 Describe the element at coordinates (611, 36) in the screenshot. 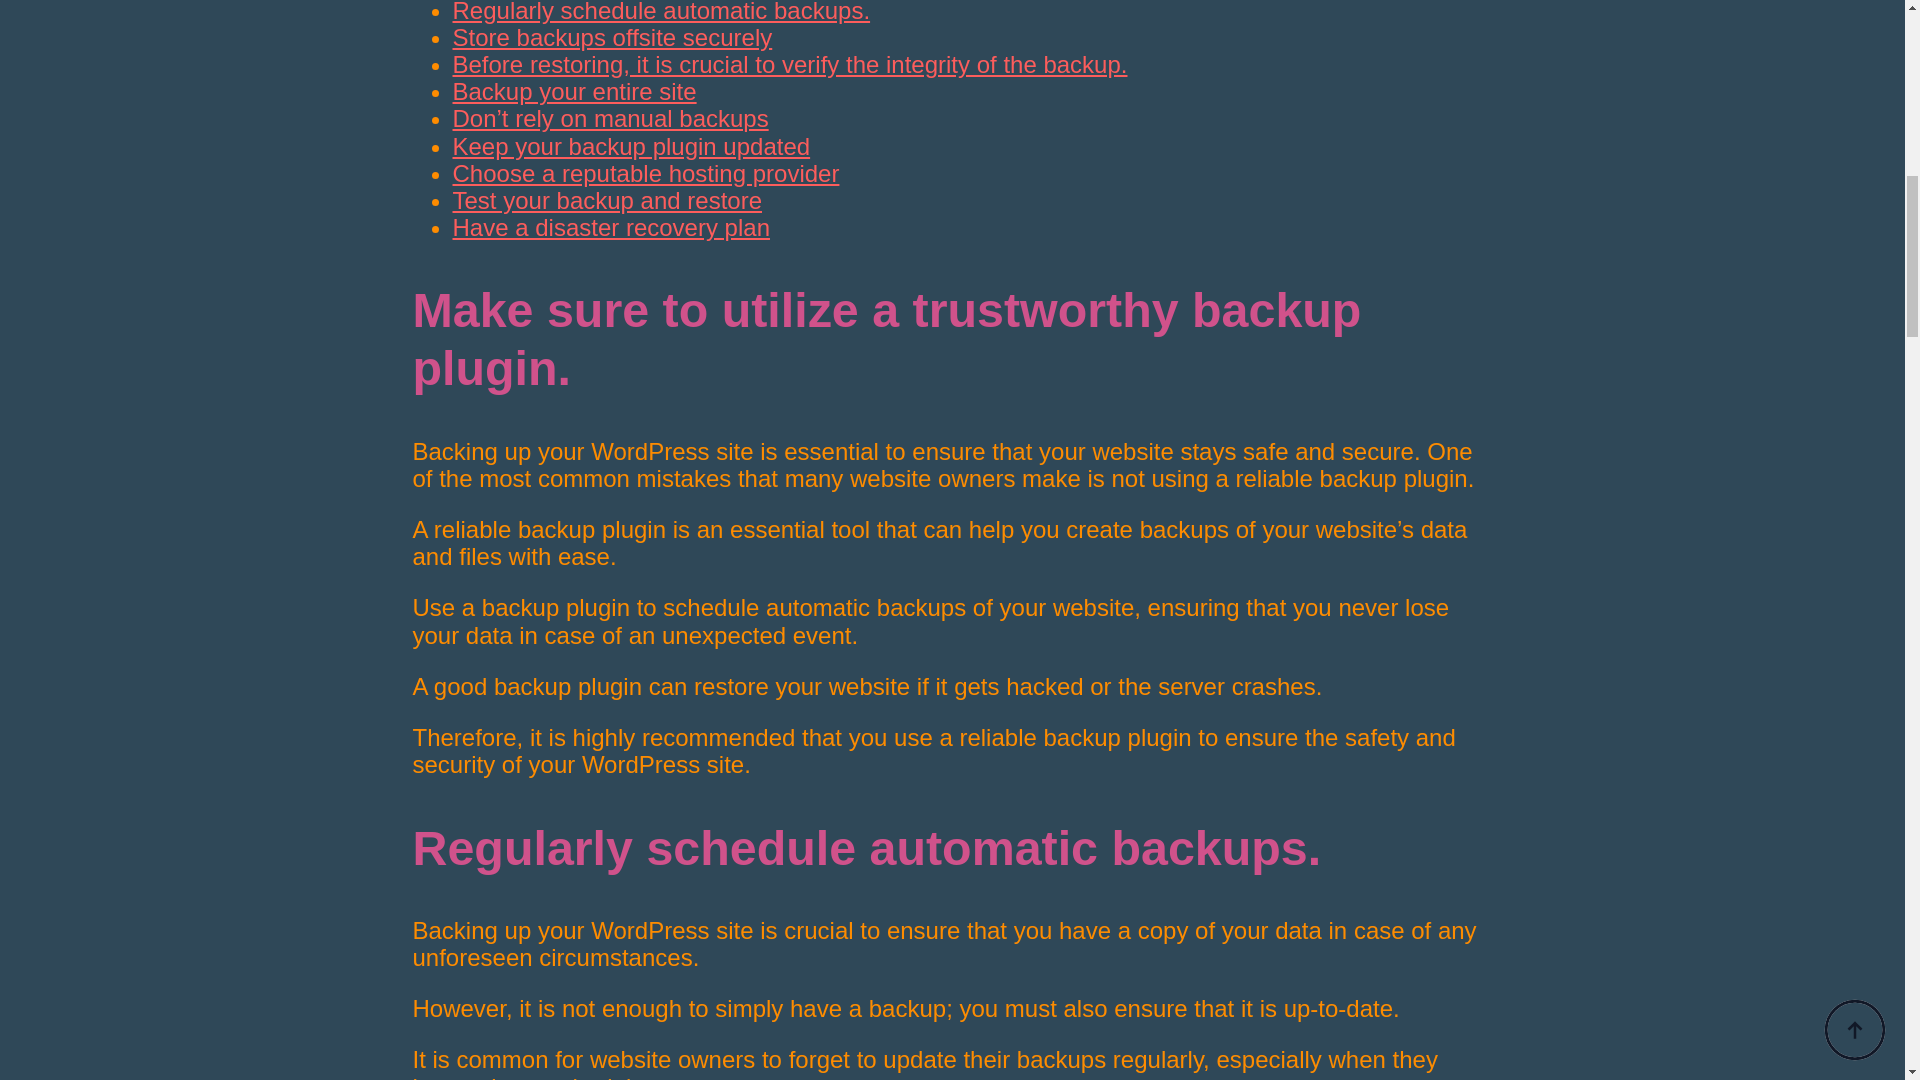

I see `Store backups offsite securely` at that location.